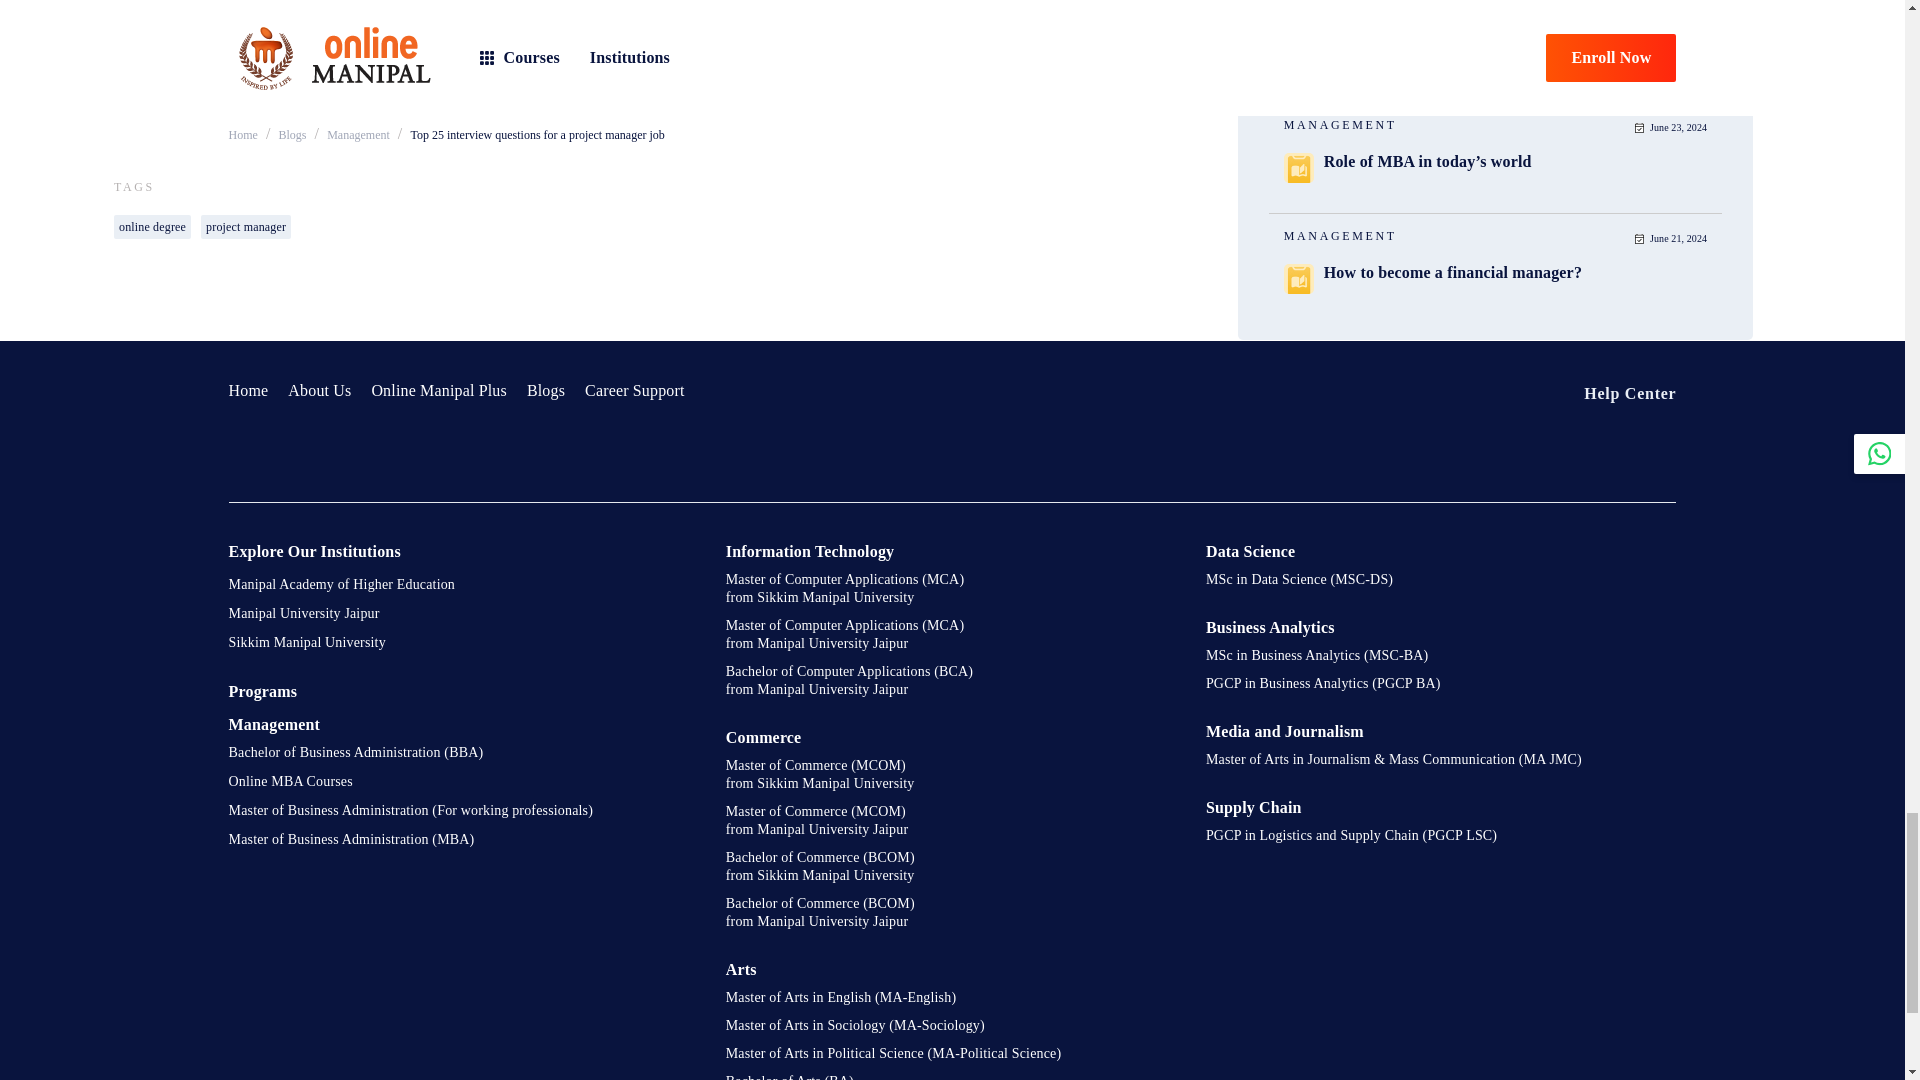 Image resolution: width=1920 pixels, height=1080 pixels. Describe the element at coordinates (545, 390) in the screenshot. I see `Blogs` at that location.